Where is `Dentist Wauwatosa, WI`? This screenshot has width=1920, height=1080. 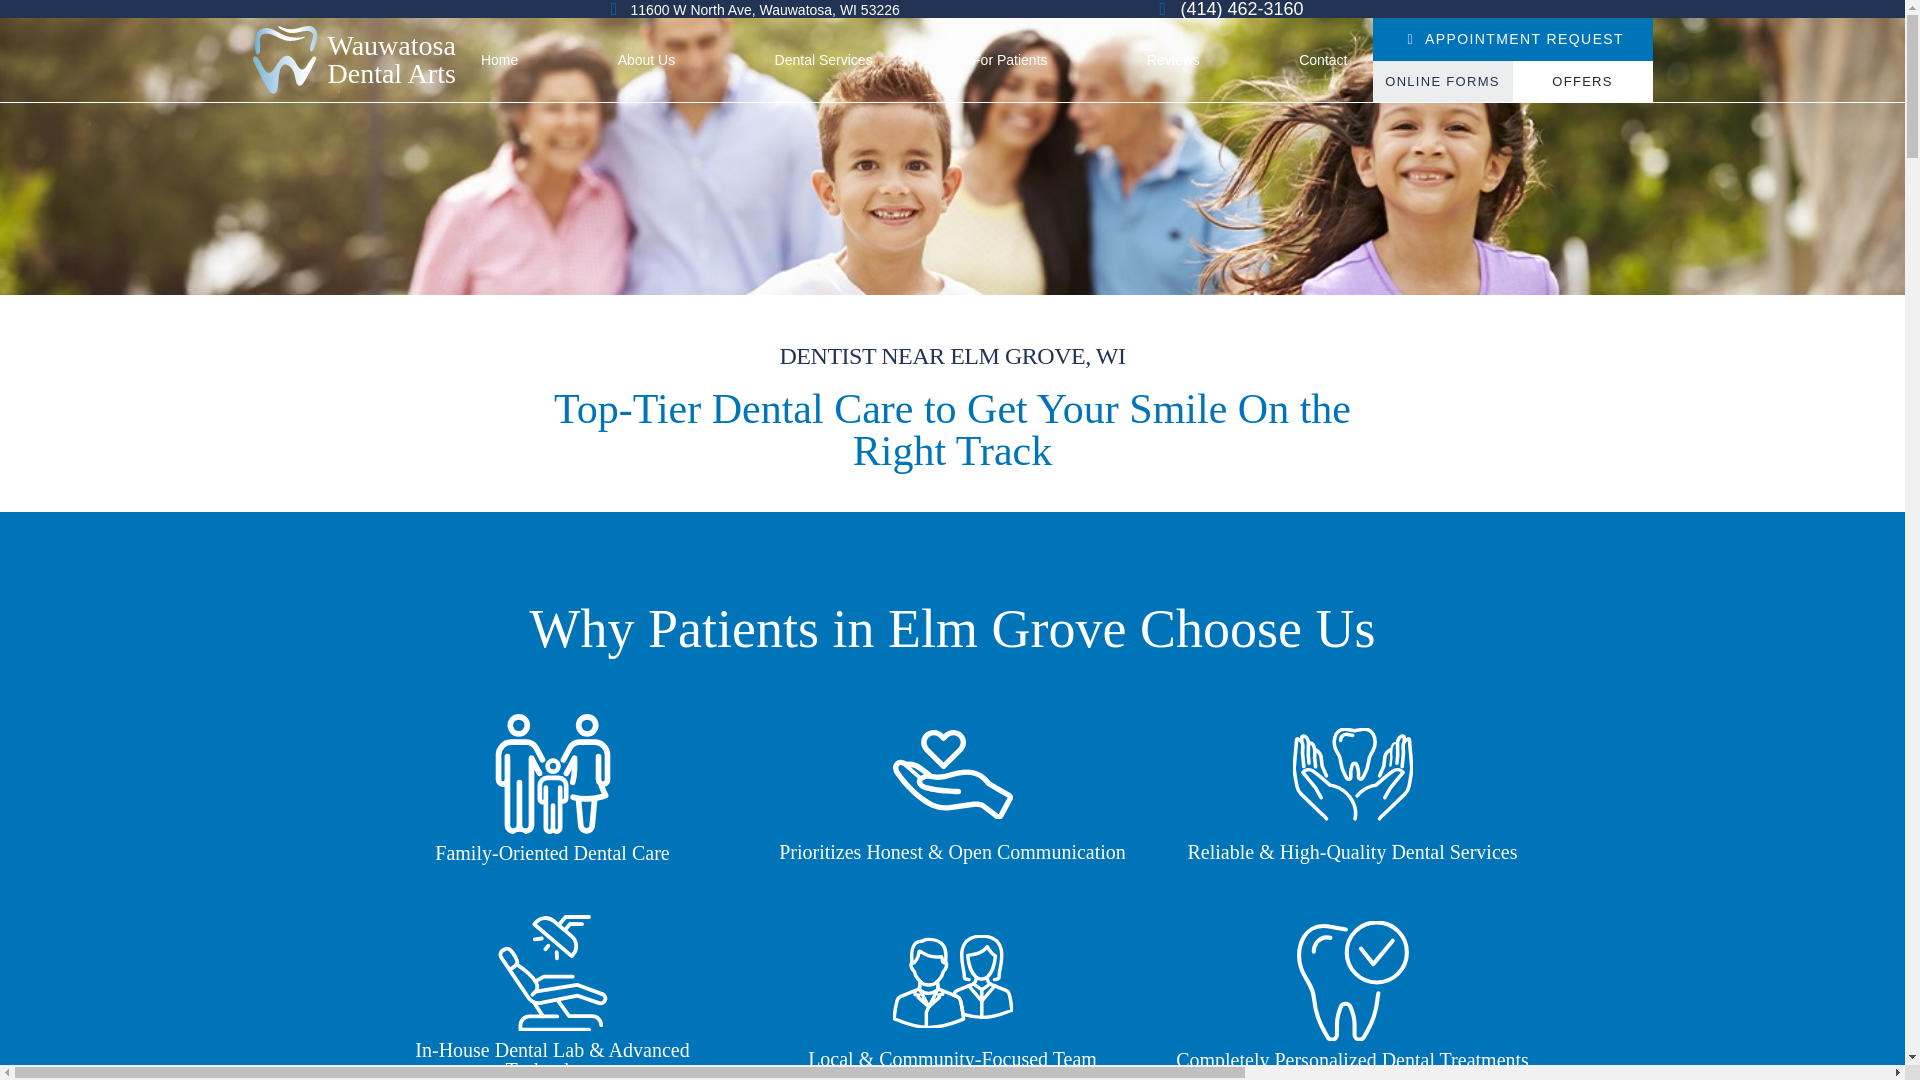 Dentist Wauwatosa, WI is located at coordinates (646, 60).